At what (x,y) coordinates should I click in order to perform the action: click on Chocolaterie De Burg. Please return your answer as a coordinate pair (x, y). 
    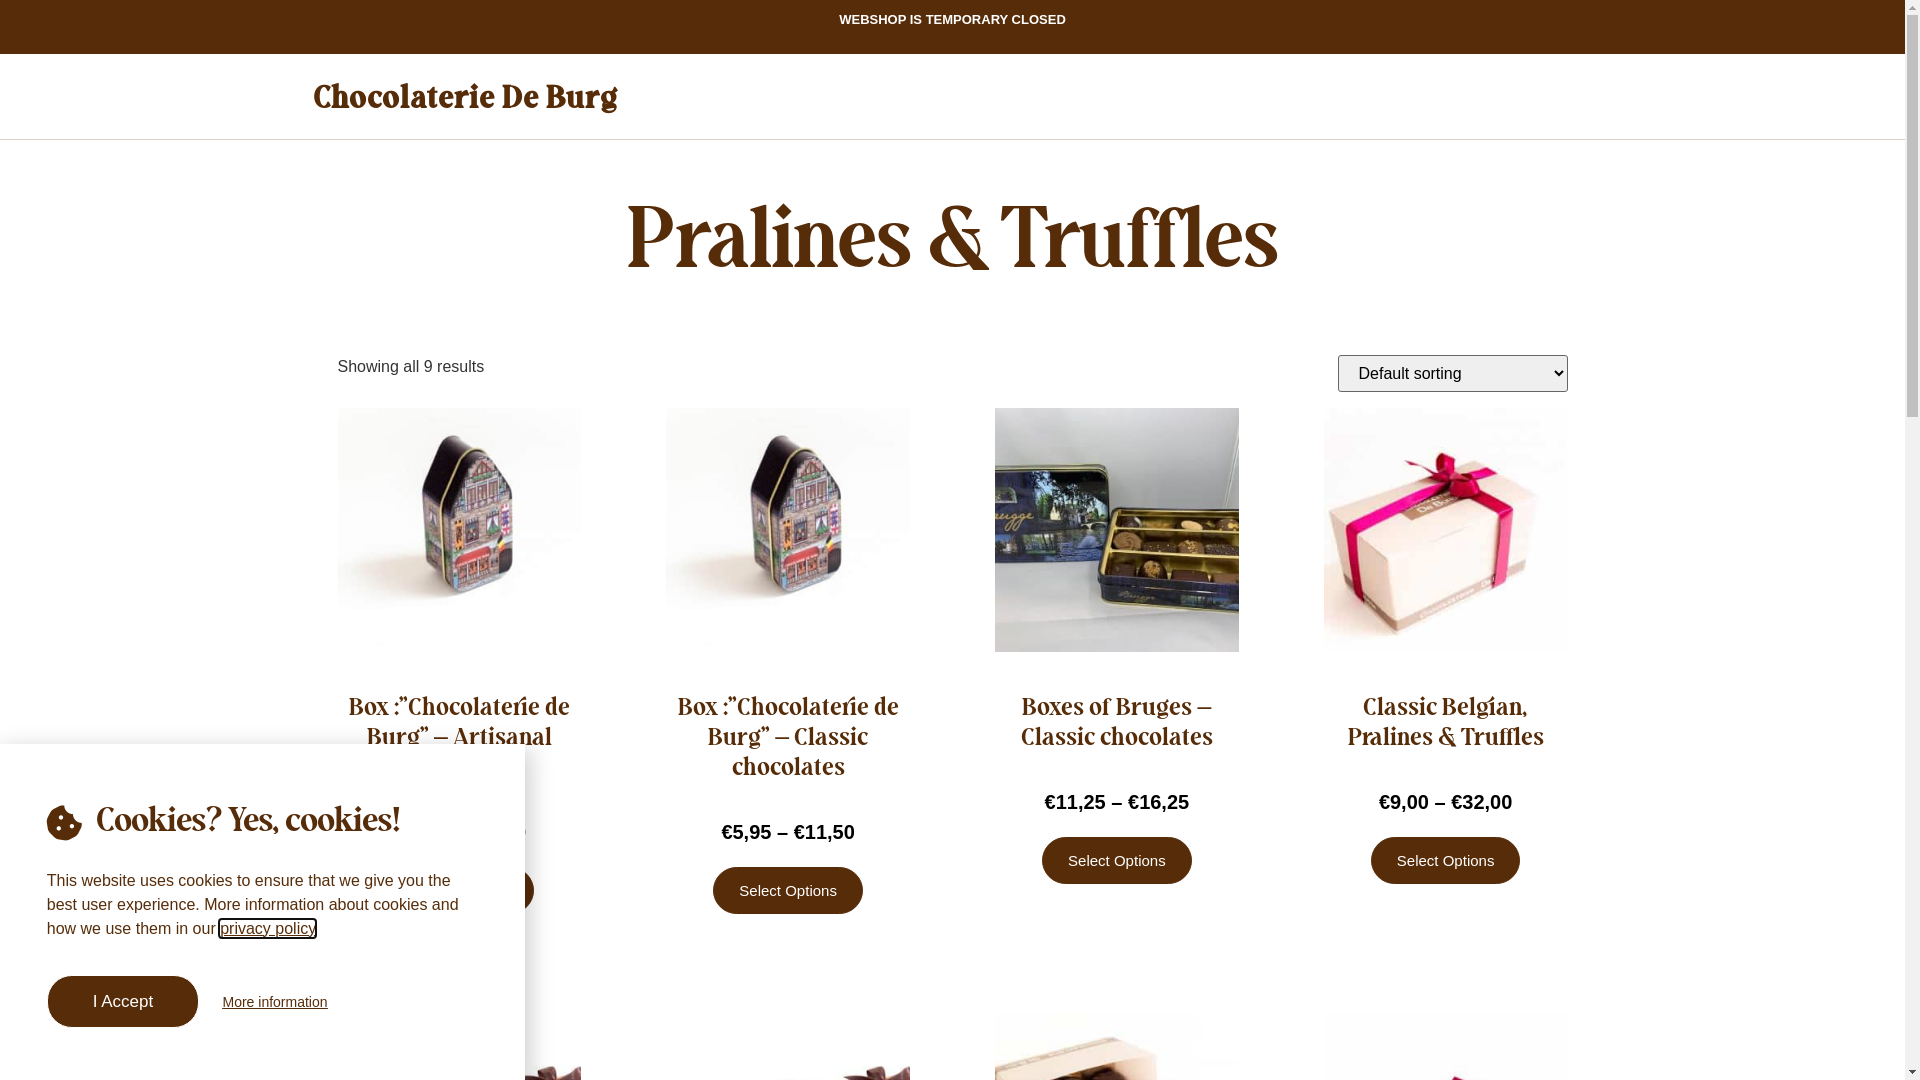
    Looking at the image, I should click on (464, 99).